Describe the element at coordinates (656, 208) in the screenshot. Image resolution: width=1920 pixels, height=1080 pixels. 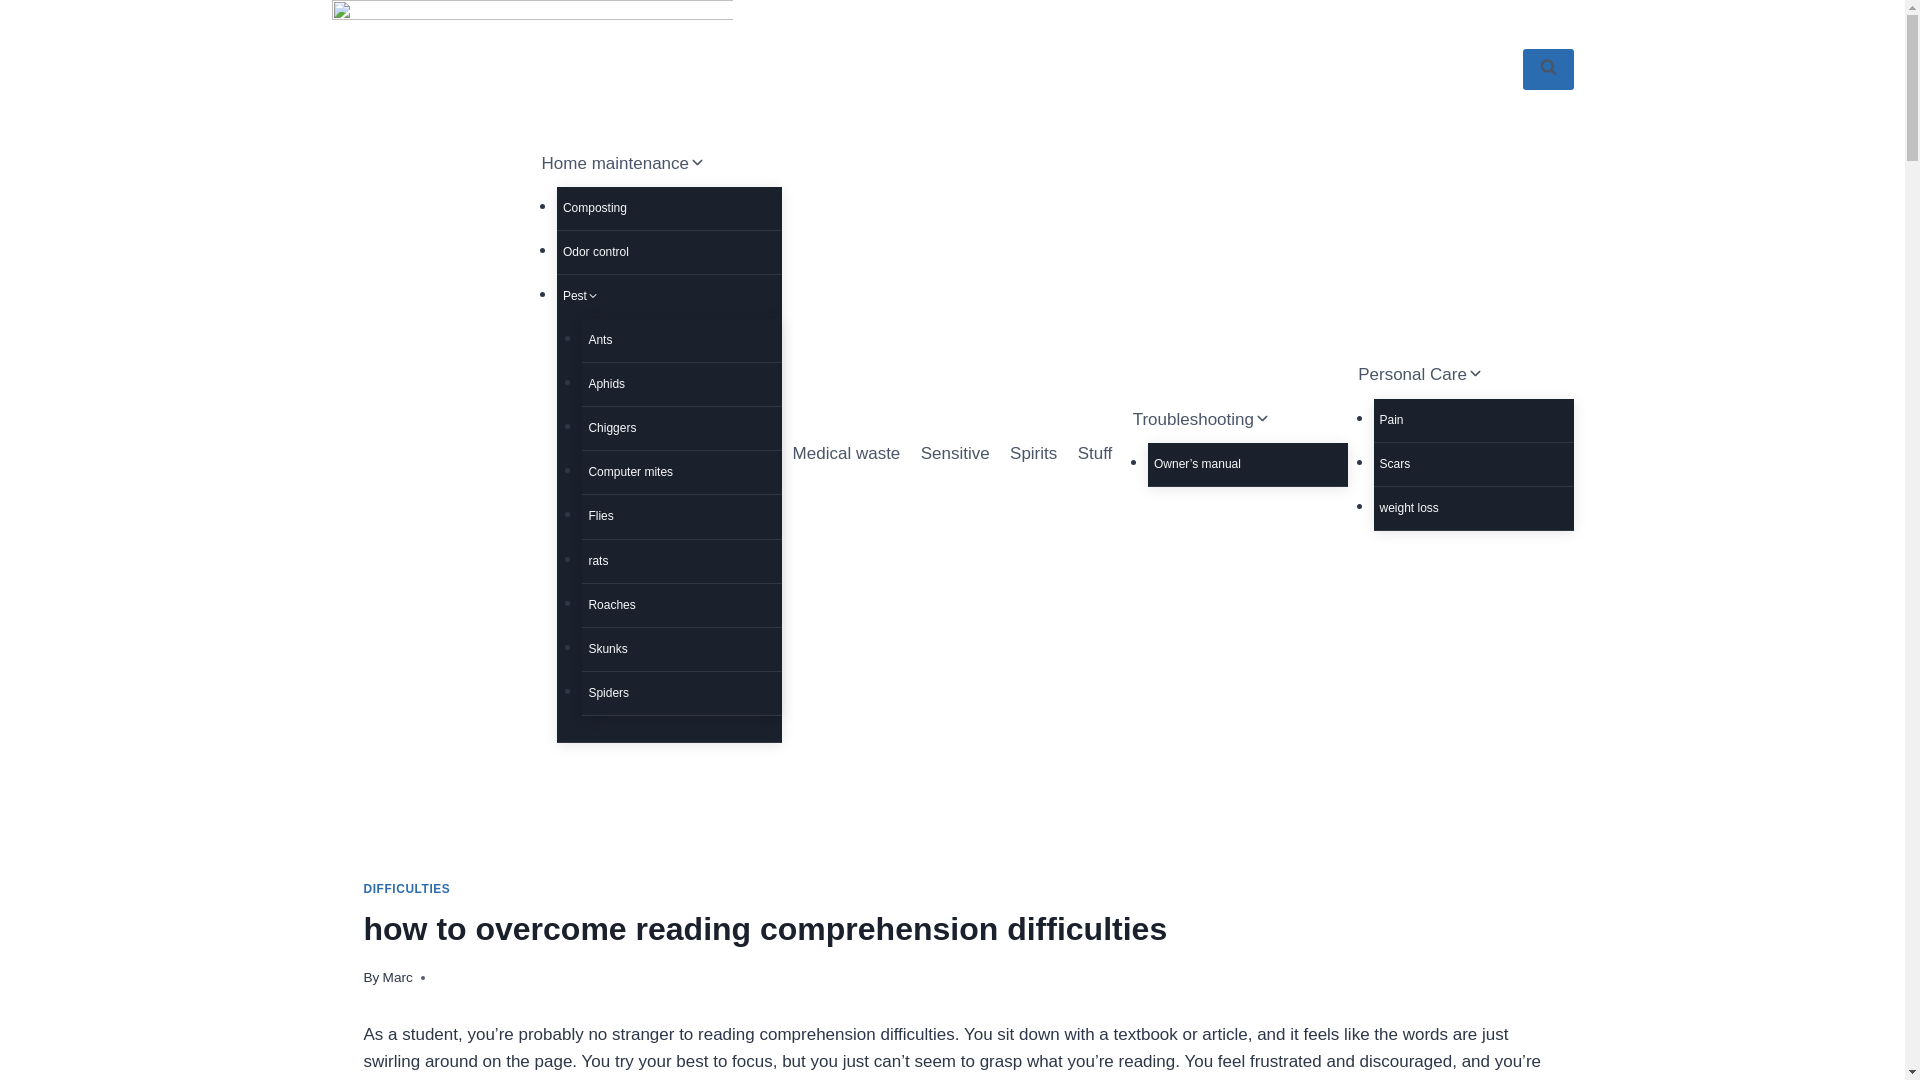
I see `Composting` at that location.